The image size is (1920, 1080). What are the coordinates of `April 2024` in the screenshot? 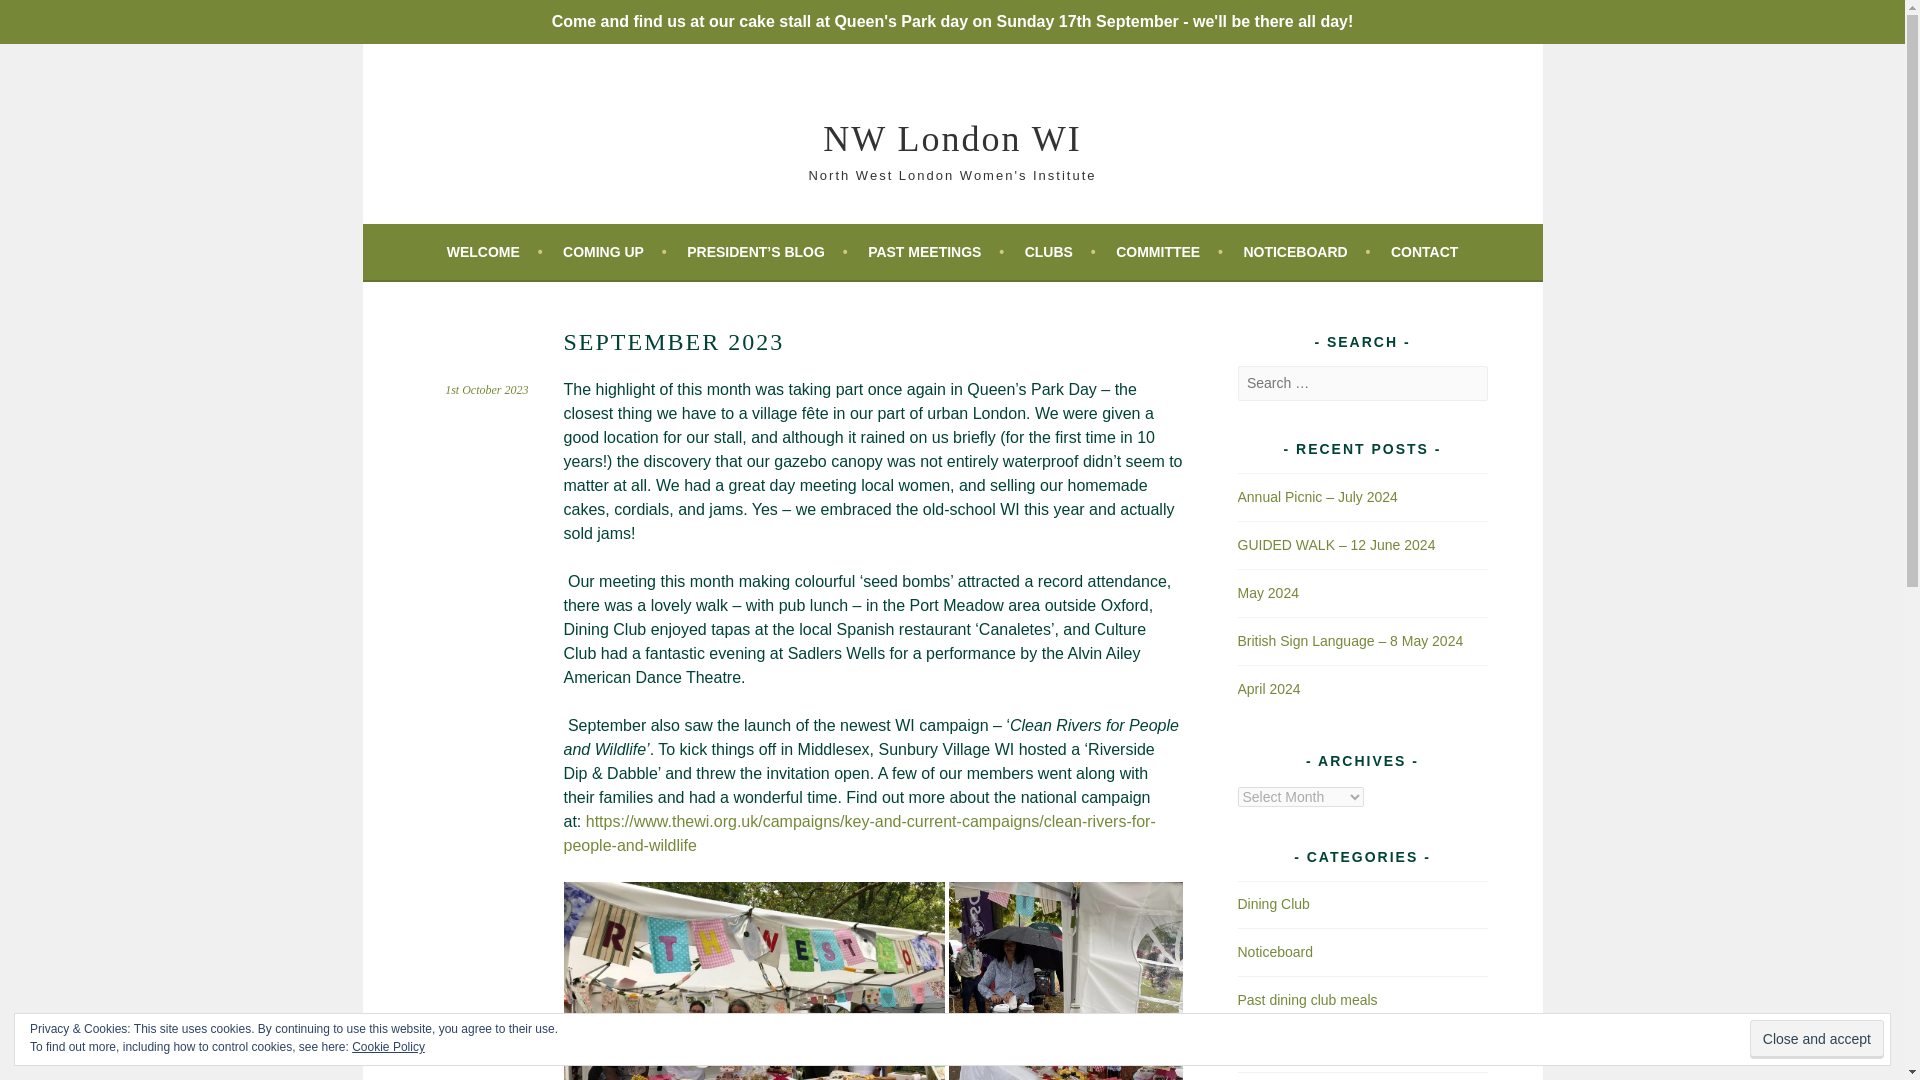 It's located at (1270, 688).